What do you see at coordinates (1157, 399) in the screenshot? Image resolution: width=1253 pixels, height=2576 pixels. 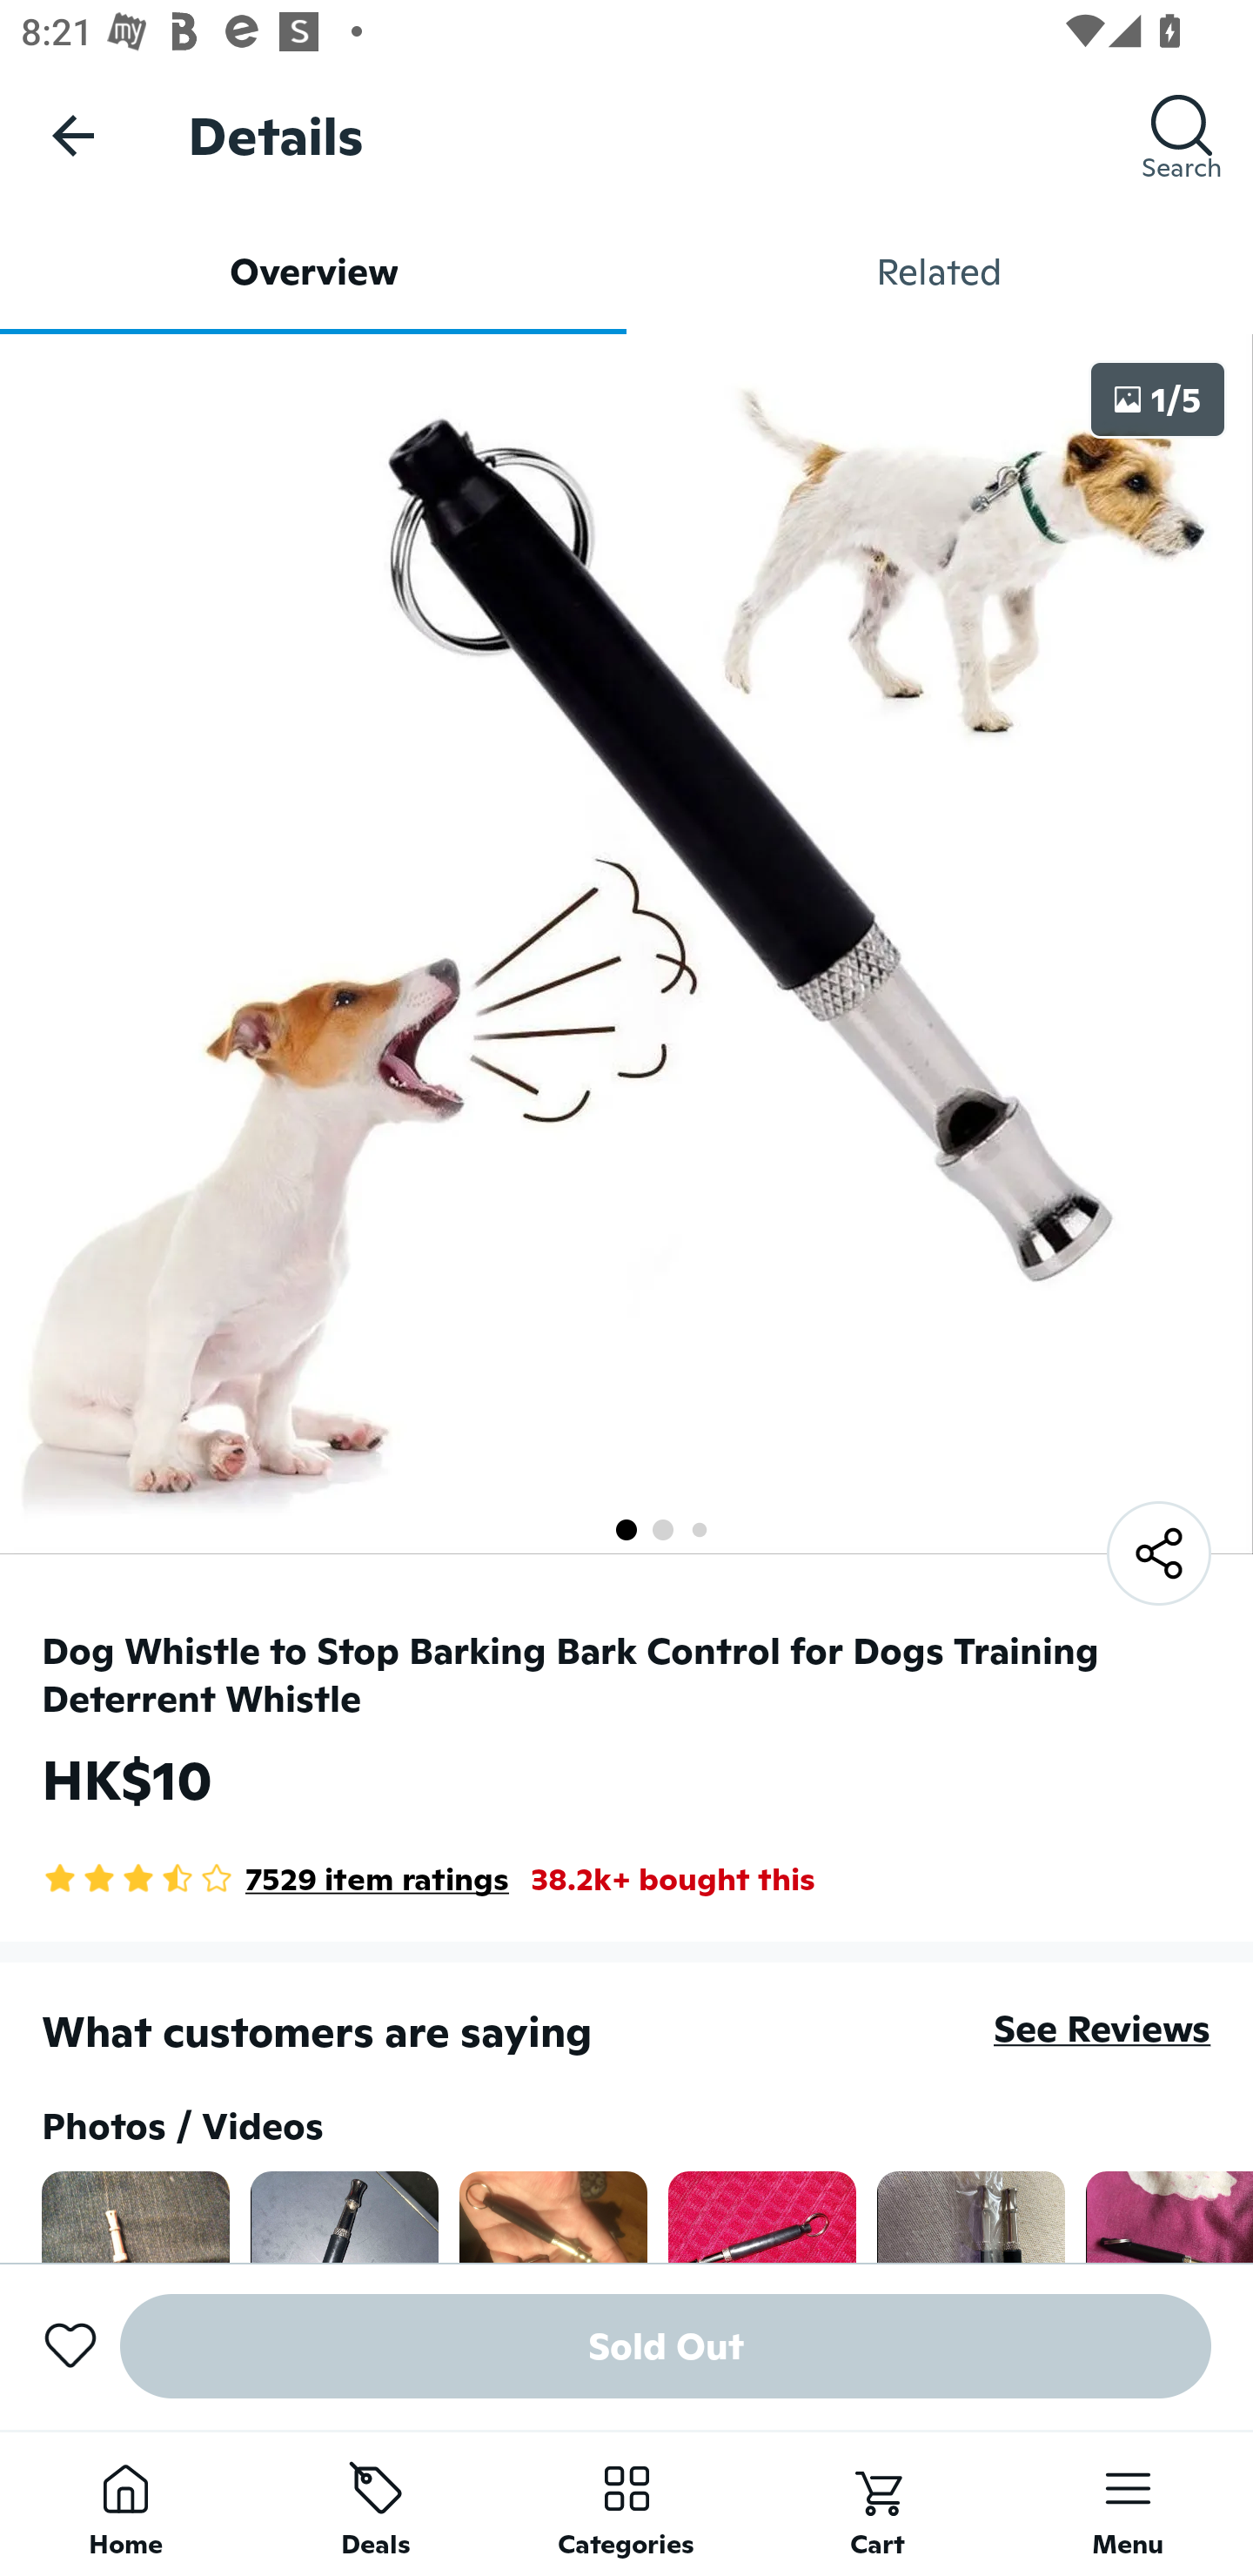 I see `1/5` at bounding box center [1157, 399].